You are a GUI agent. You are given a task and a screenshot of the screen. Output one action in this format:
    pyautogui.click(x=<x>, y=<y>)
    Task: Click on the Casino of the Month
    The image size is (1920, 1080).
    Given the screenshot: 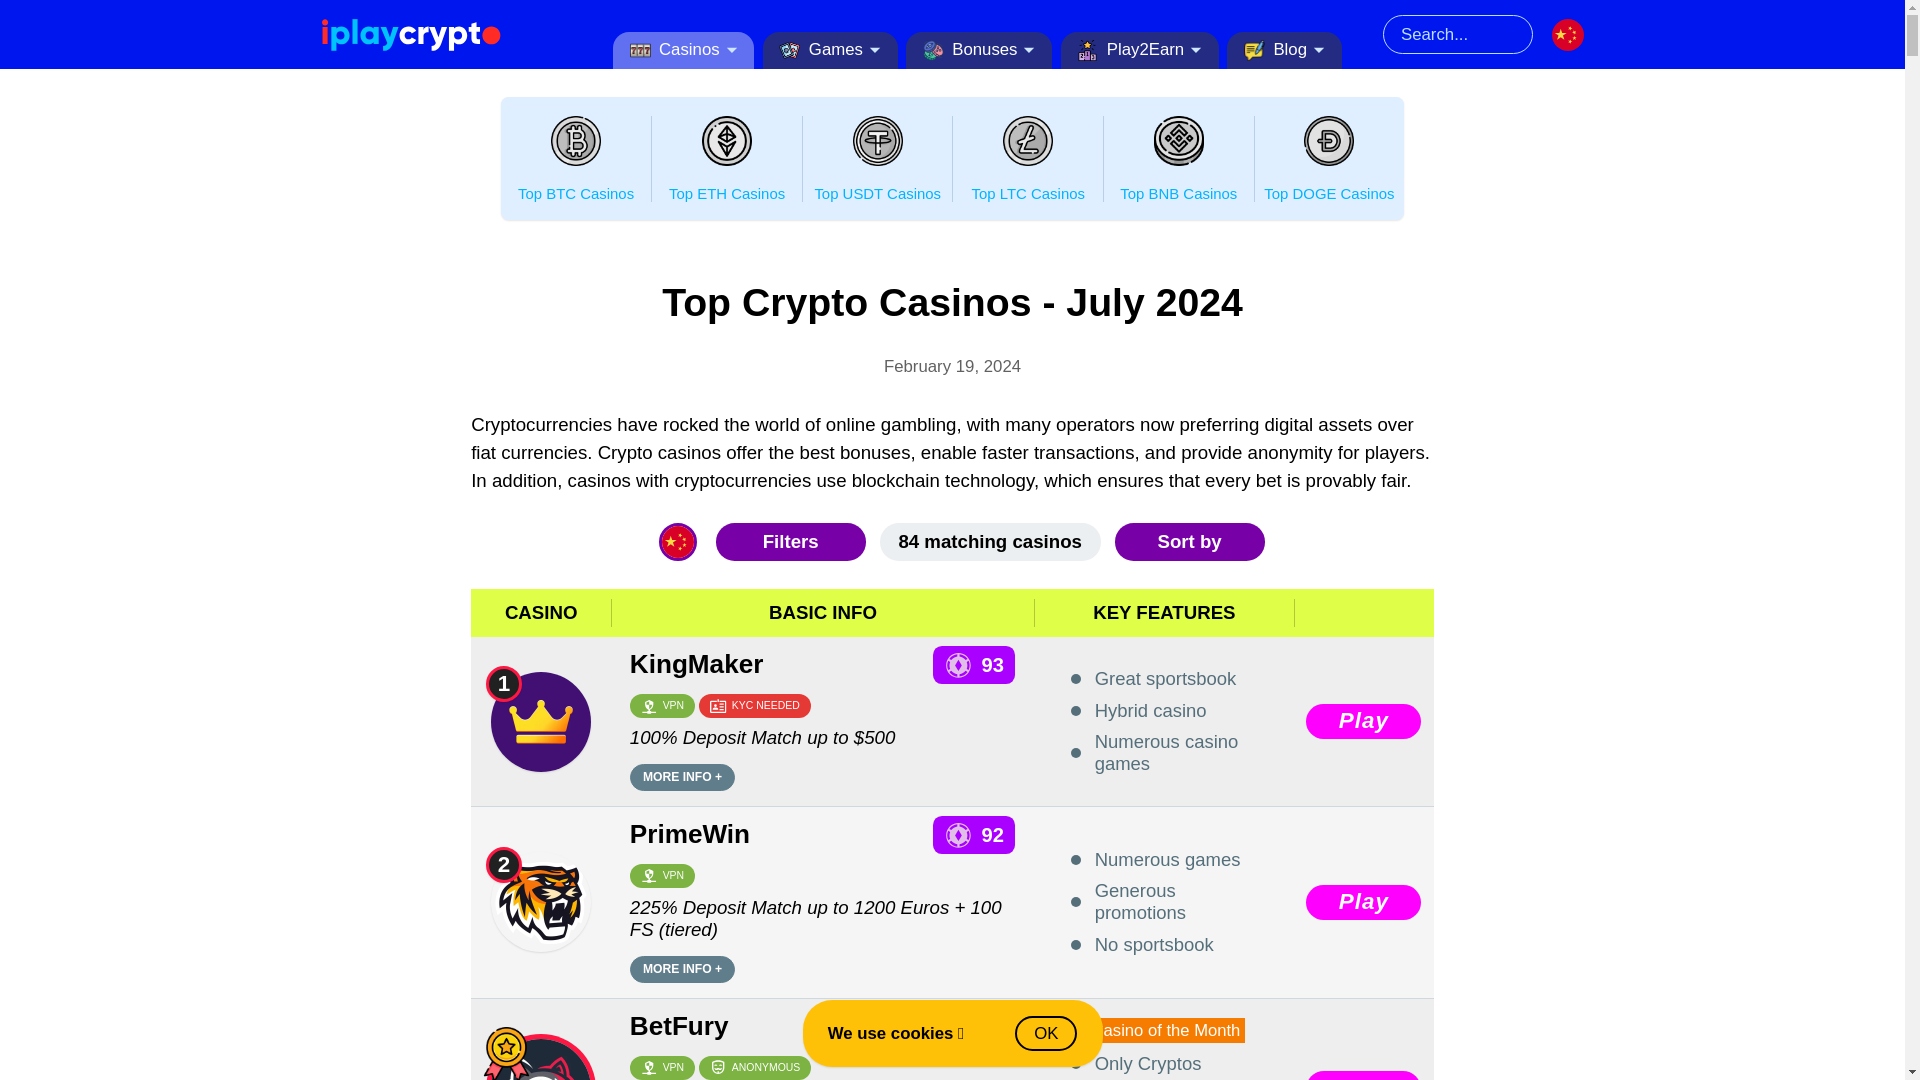 What is the action you would take?
    pyautogui.click(x=506, y=1054)
    